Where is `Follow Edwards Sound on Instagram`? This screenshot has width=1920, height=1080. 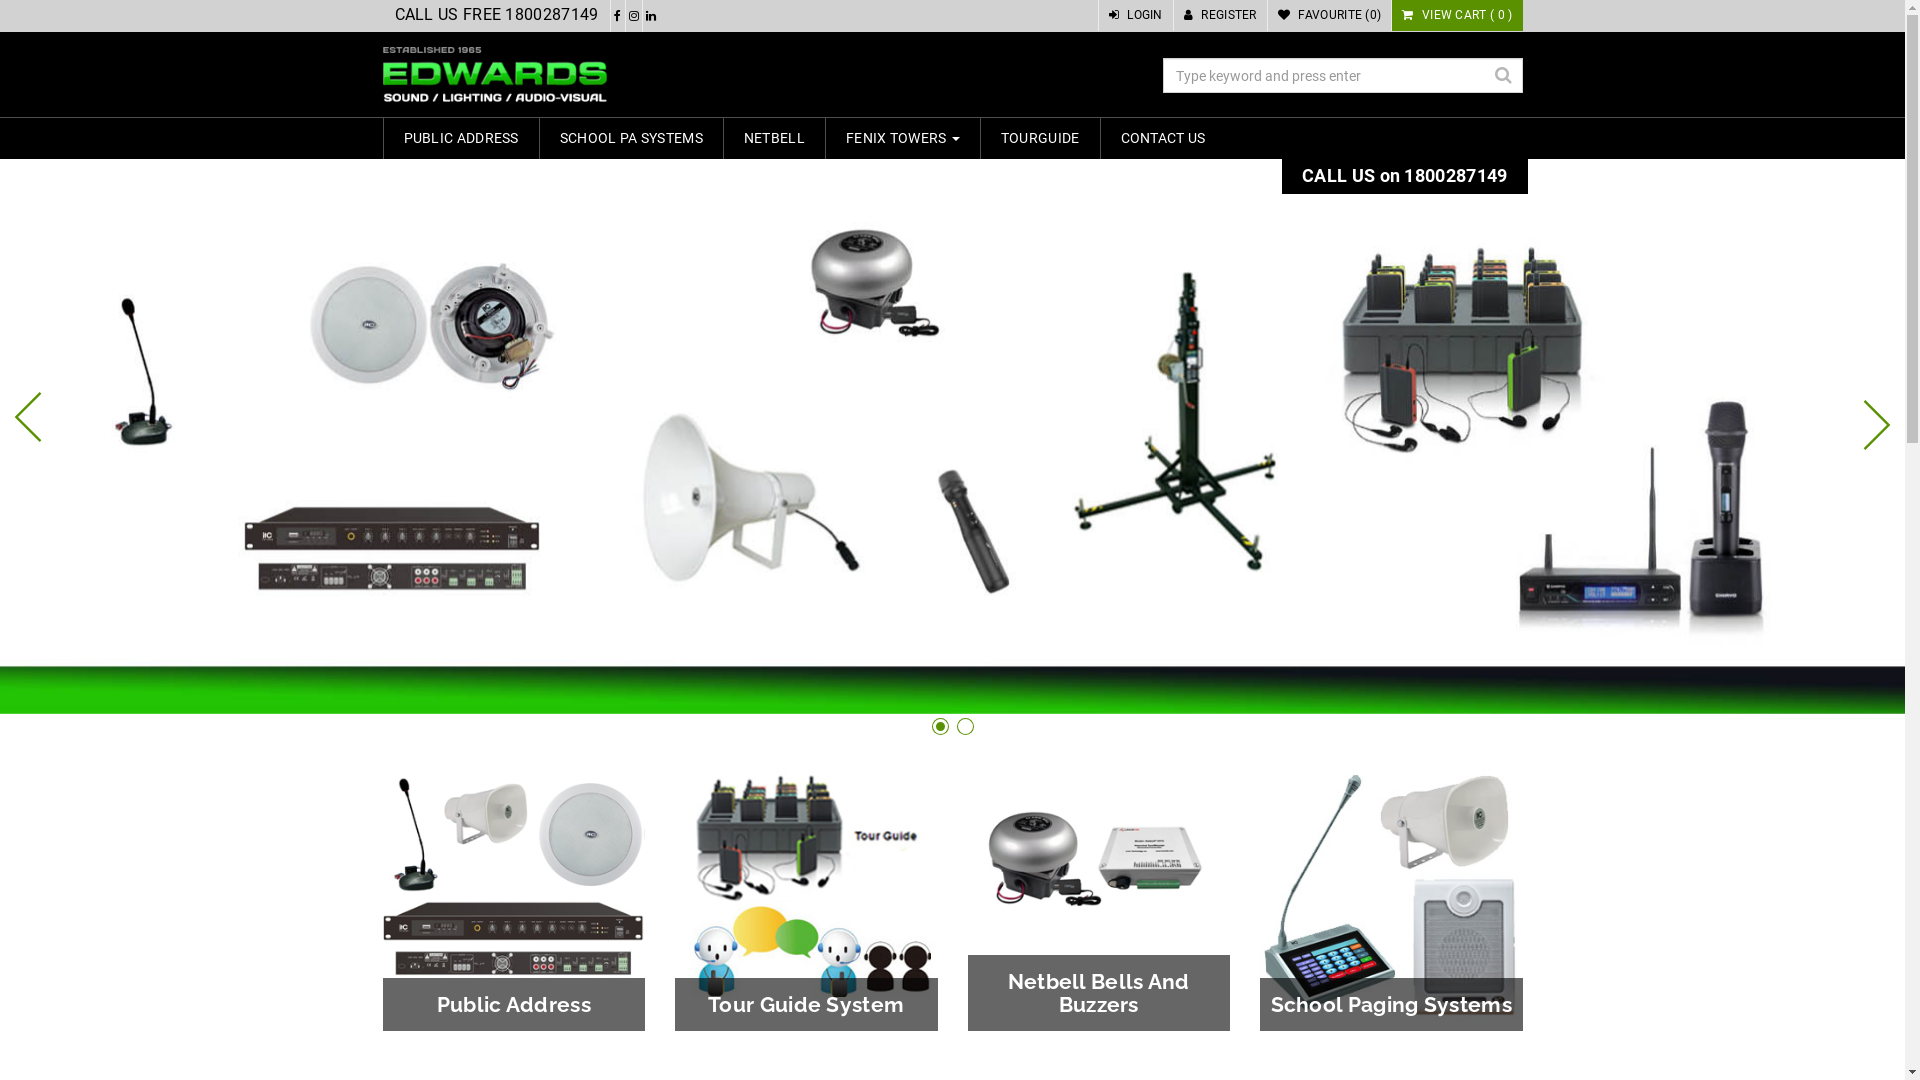
Follow Edwards Sound on Instagram is located at coordinates (634, 16).